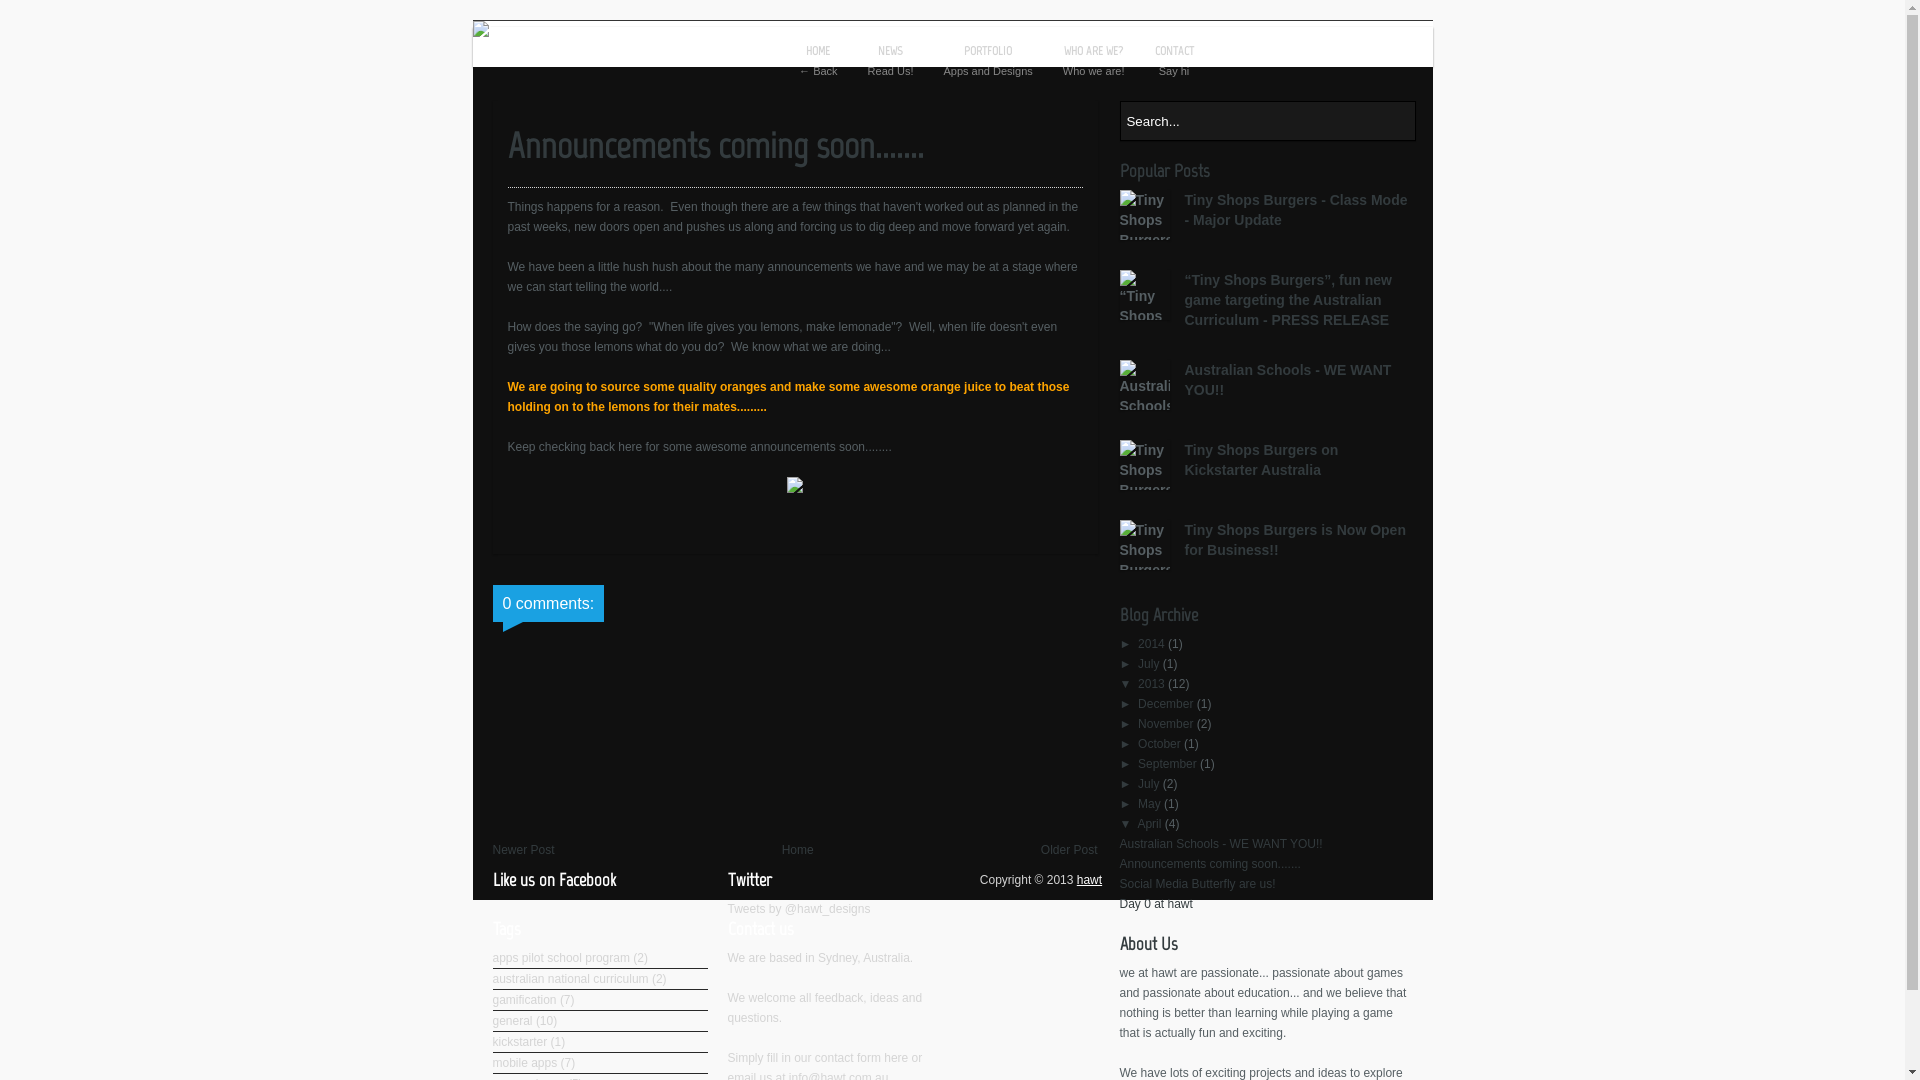 Image resolution: width=1920 pixels, height=1080 pixels. What do you see at coordinates (1210, 864) in the screenshot?
I see `Announcements coming soon.......` at bounding box center [1210, 864].